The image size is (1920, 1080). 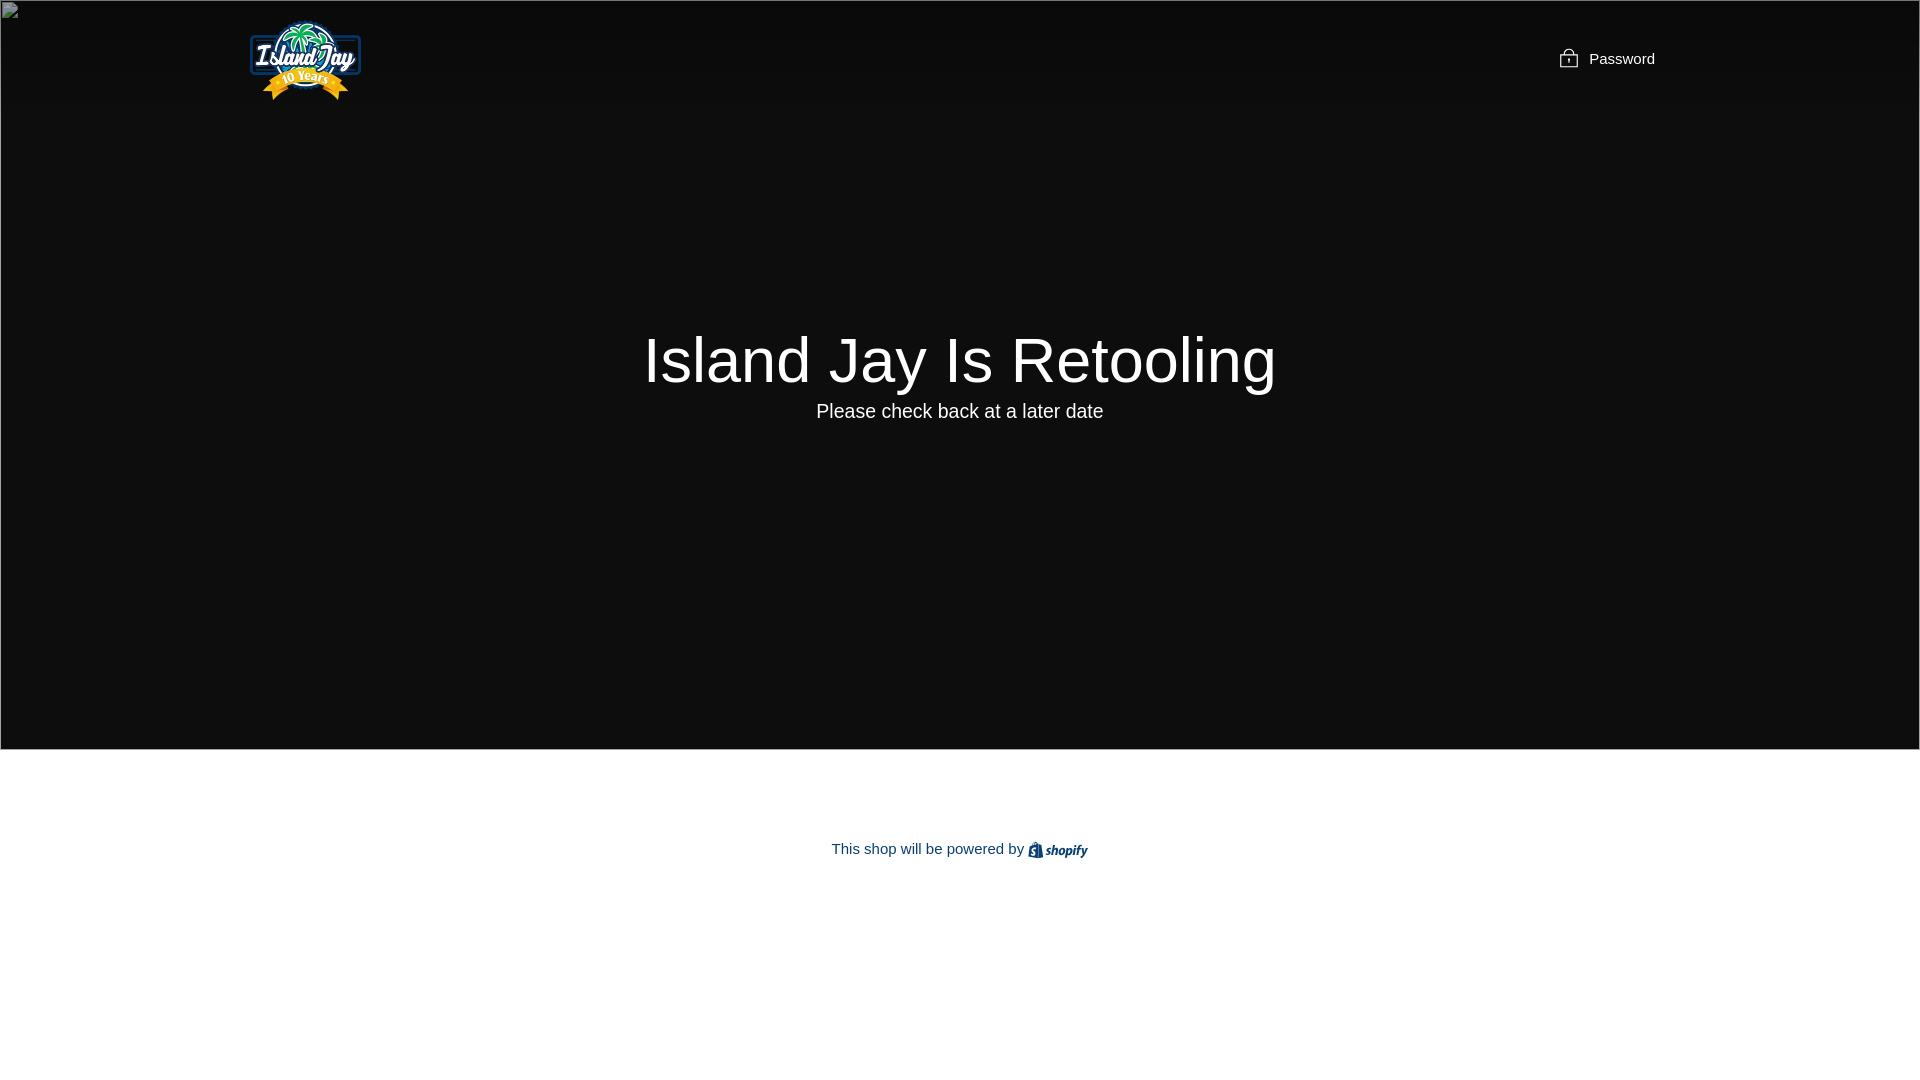 I want to click on Shopify logo, so click(x=1058, y=850).